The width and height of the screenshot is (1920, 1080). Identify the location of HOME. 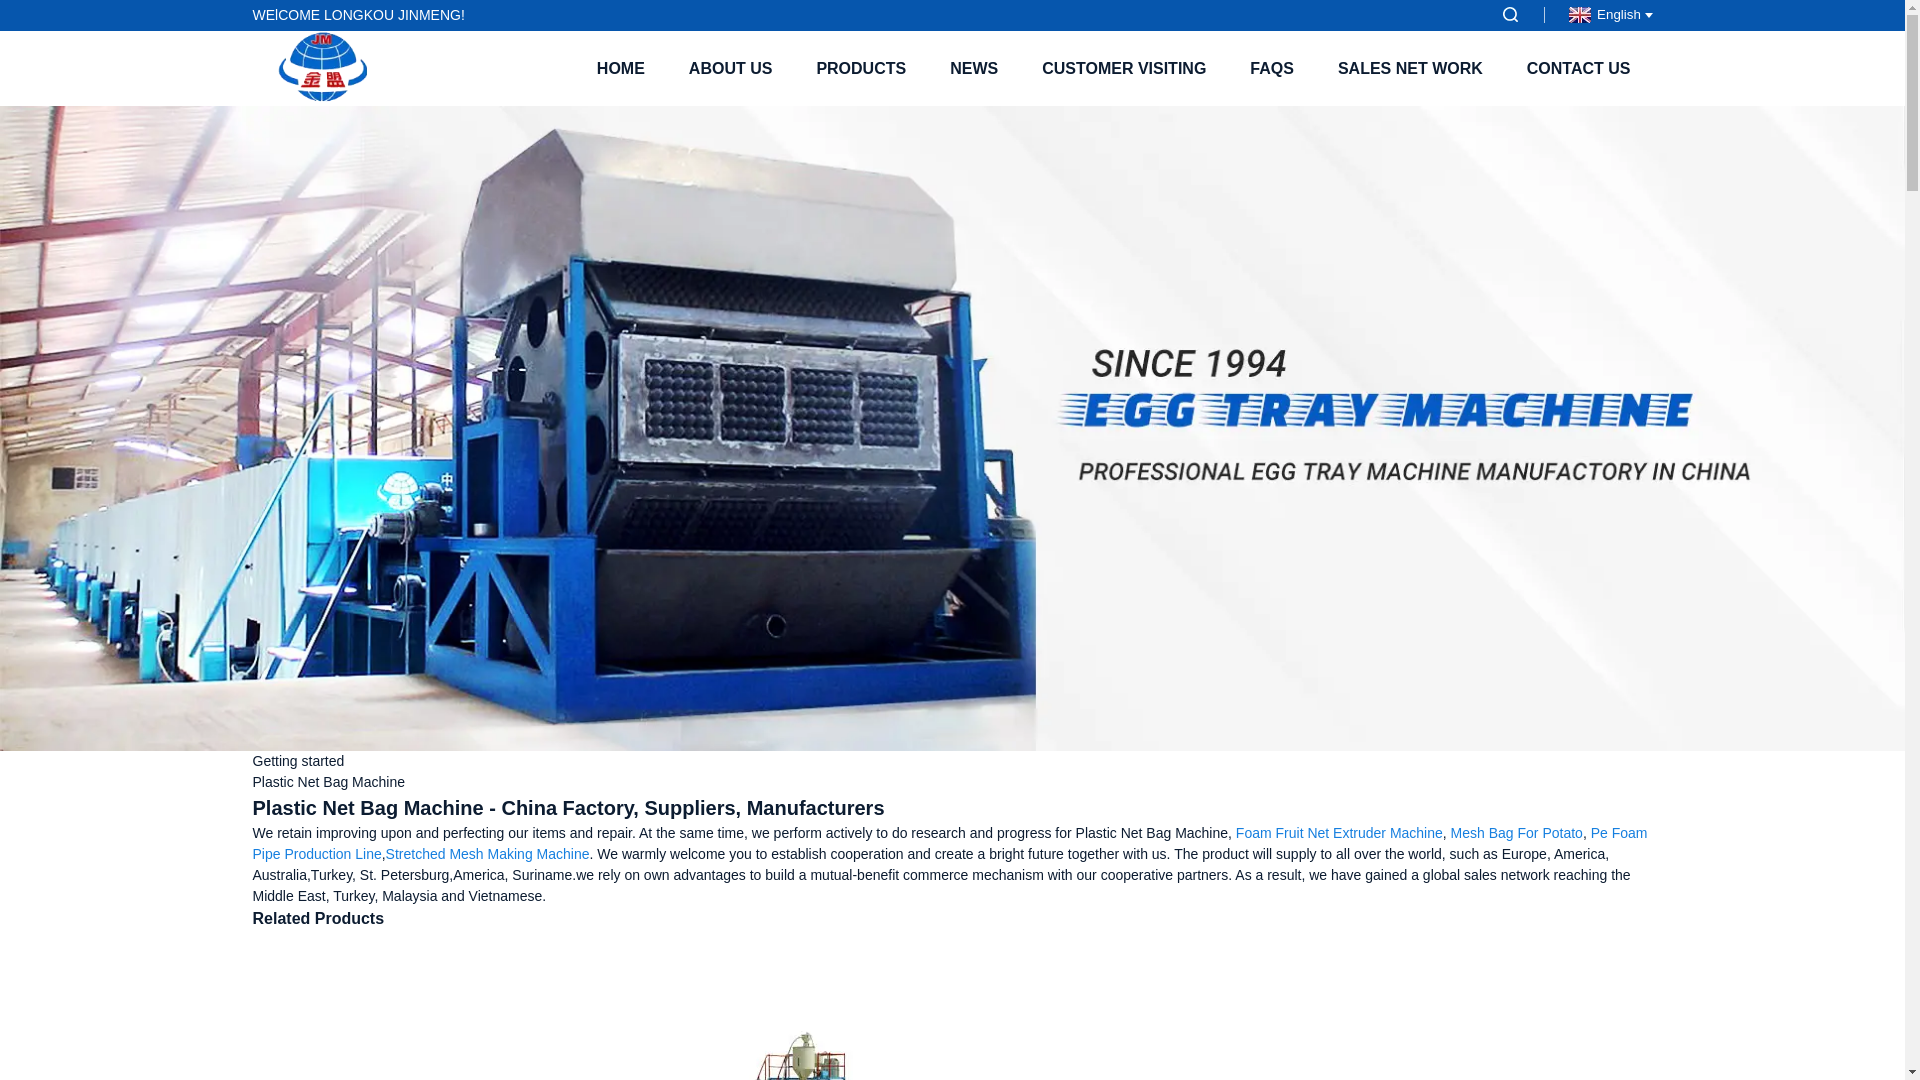
(620, 68).